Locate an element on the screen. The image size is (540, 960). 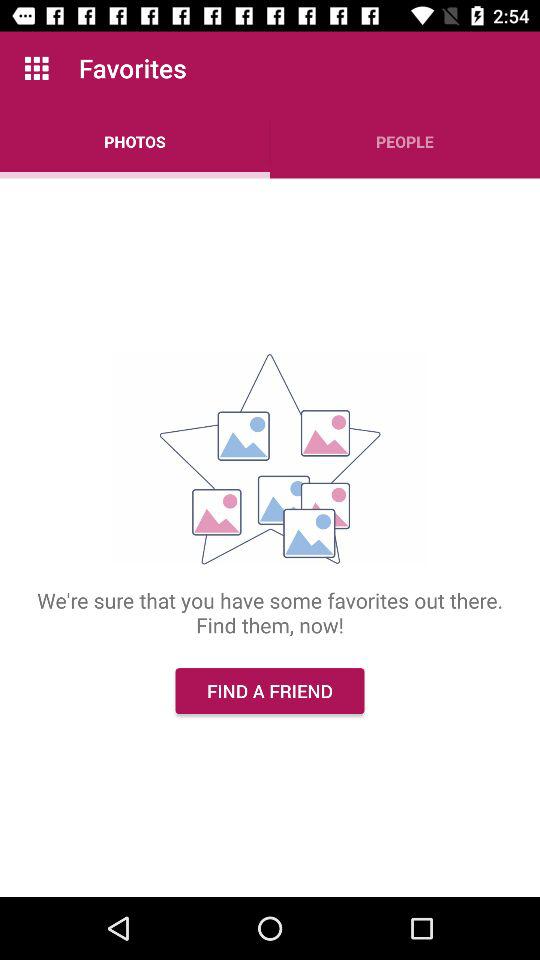
launch the people app is located at coordinates (405, 142).